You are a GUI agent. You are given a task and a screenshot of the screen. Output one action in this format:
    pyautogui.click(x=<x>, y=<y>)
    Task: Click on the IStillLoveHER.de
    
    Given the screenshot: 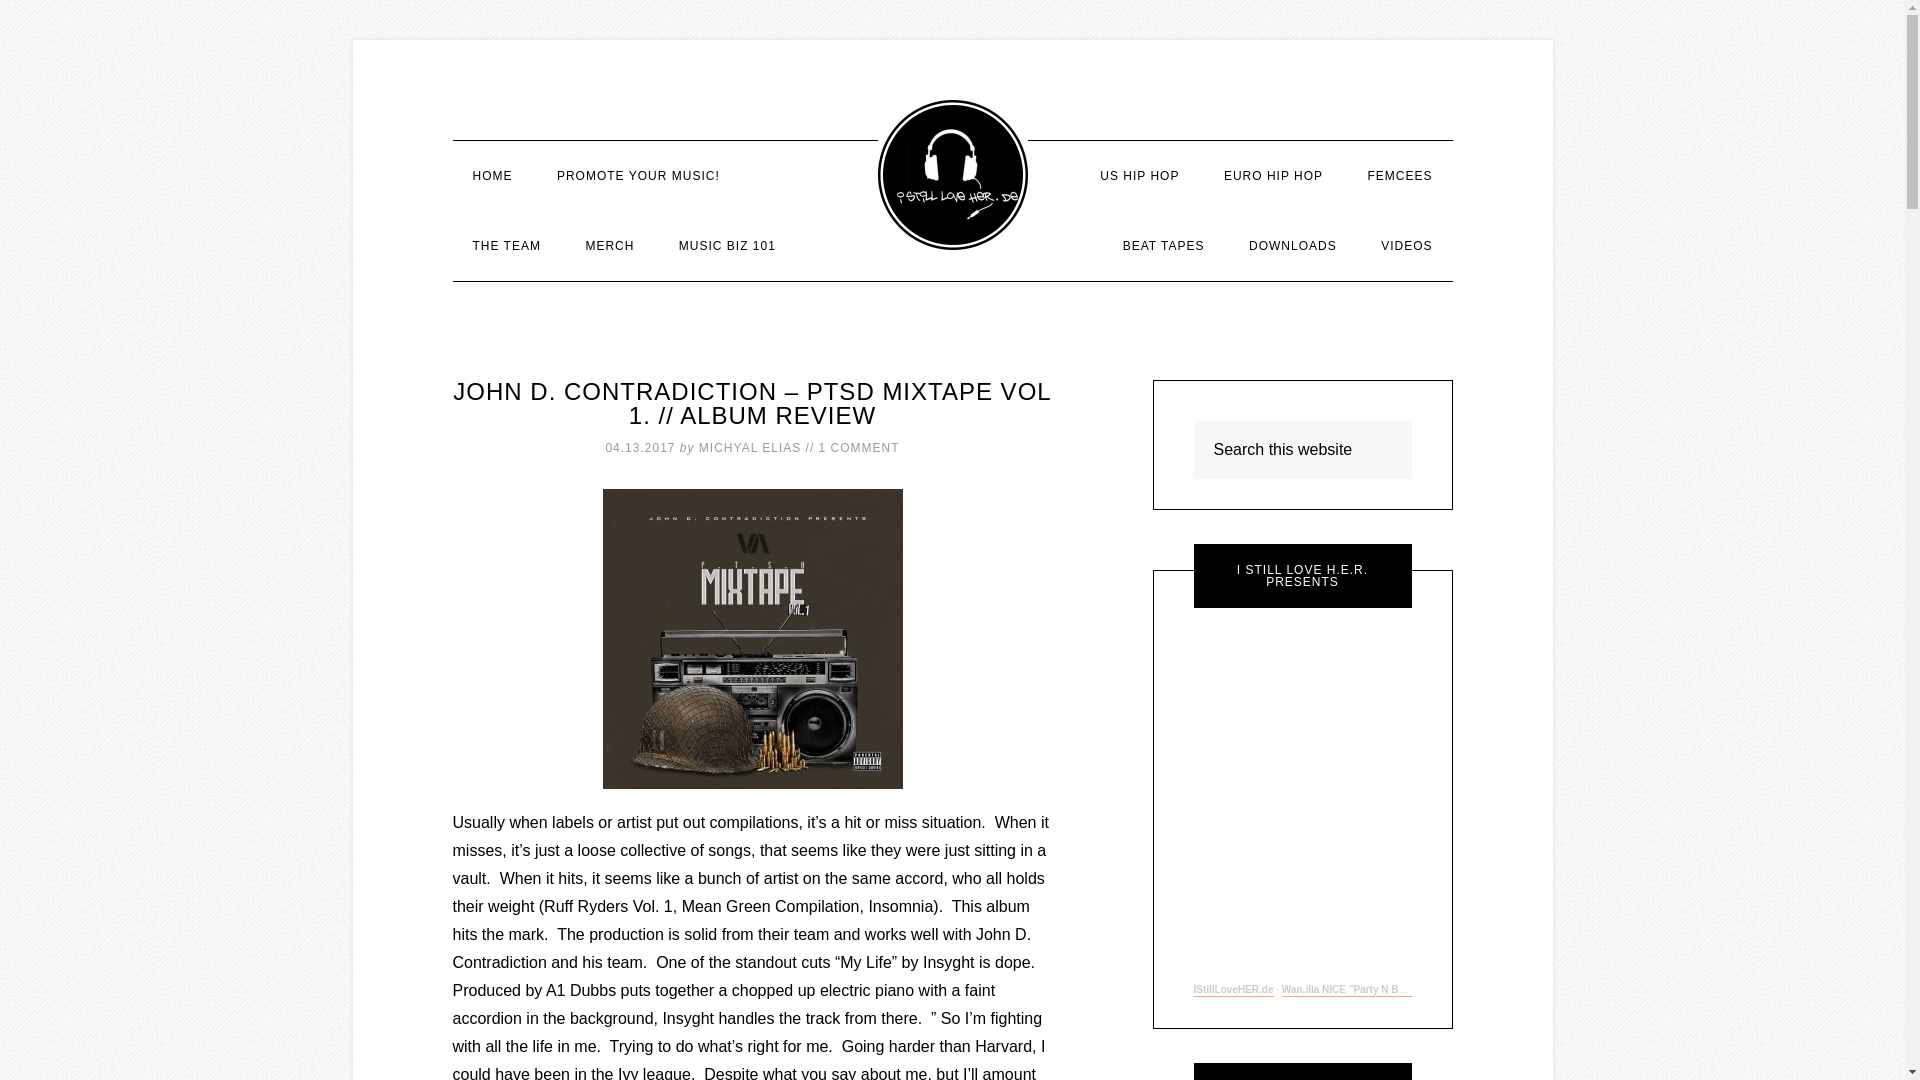 What is the action you would take?
    pyautogui.click(x=1234, y=990)
    